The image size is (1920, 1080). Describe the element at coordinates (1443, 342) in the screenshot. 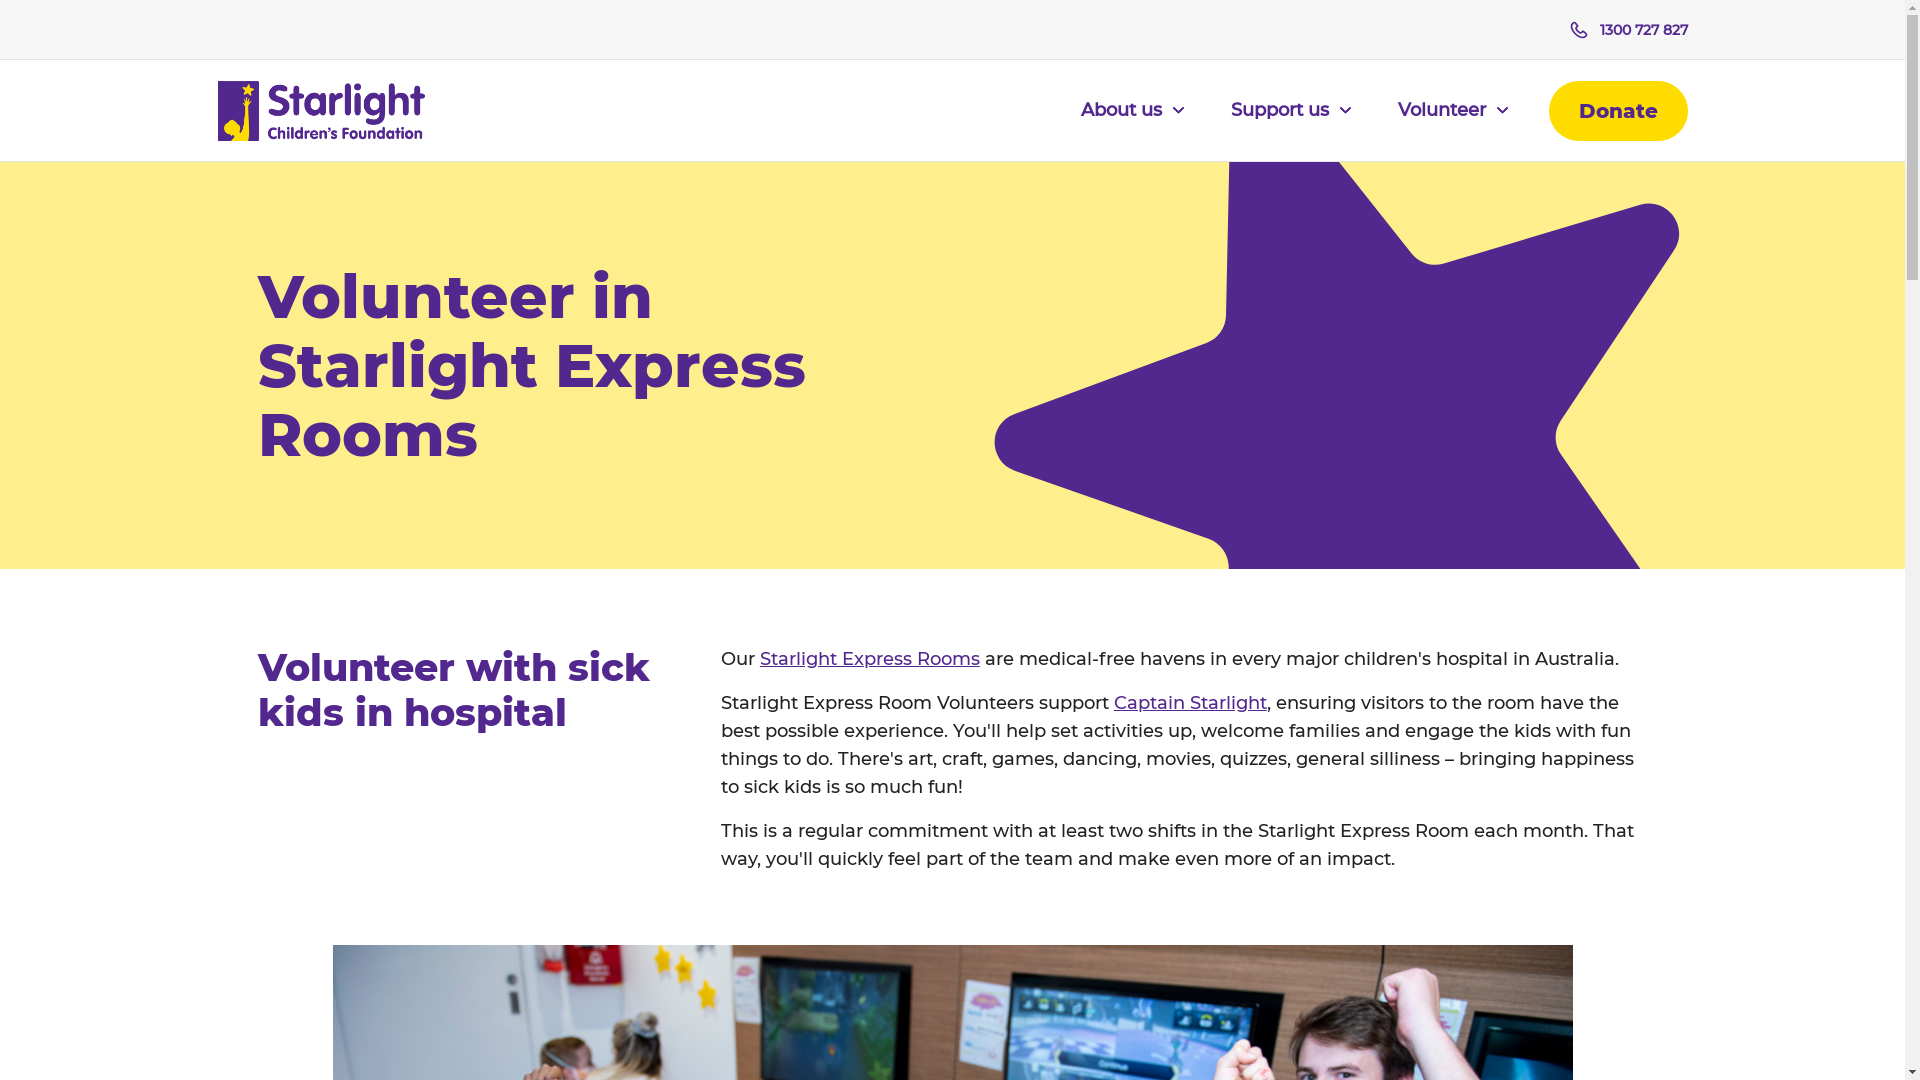

I see `Our Stories
Inspiring tales of fun, support and courage` at that location.